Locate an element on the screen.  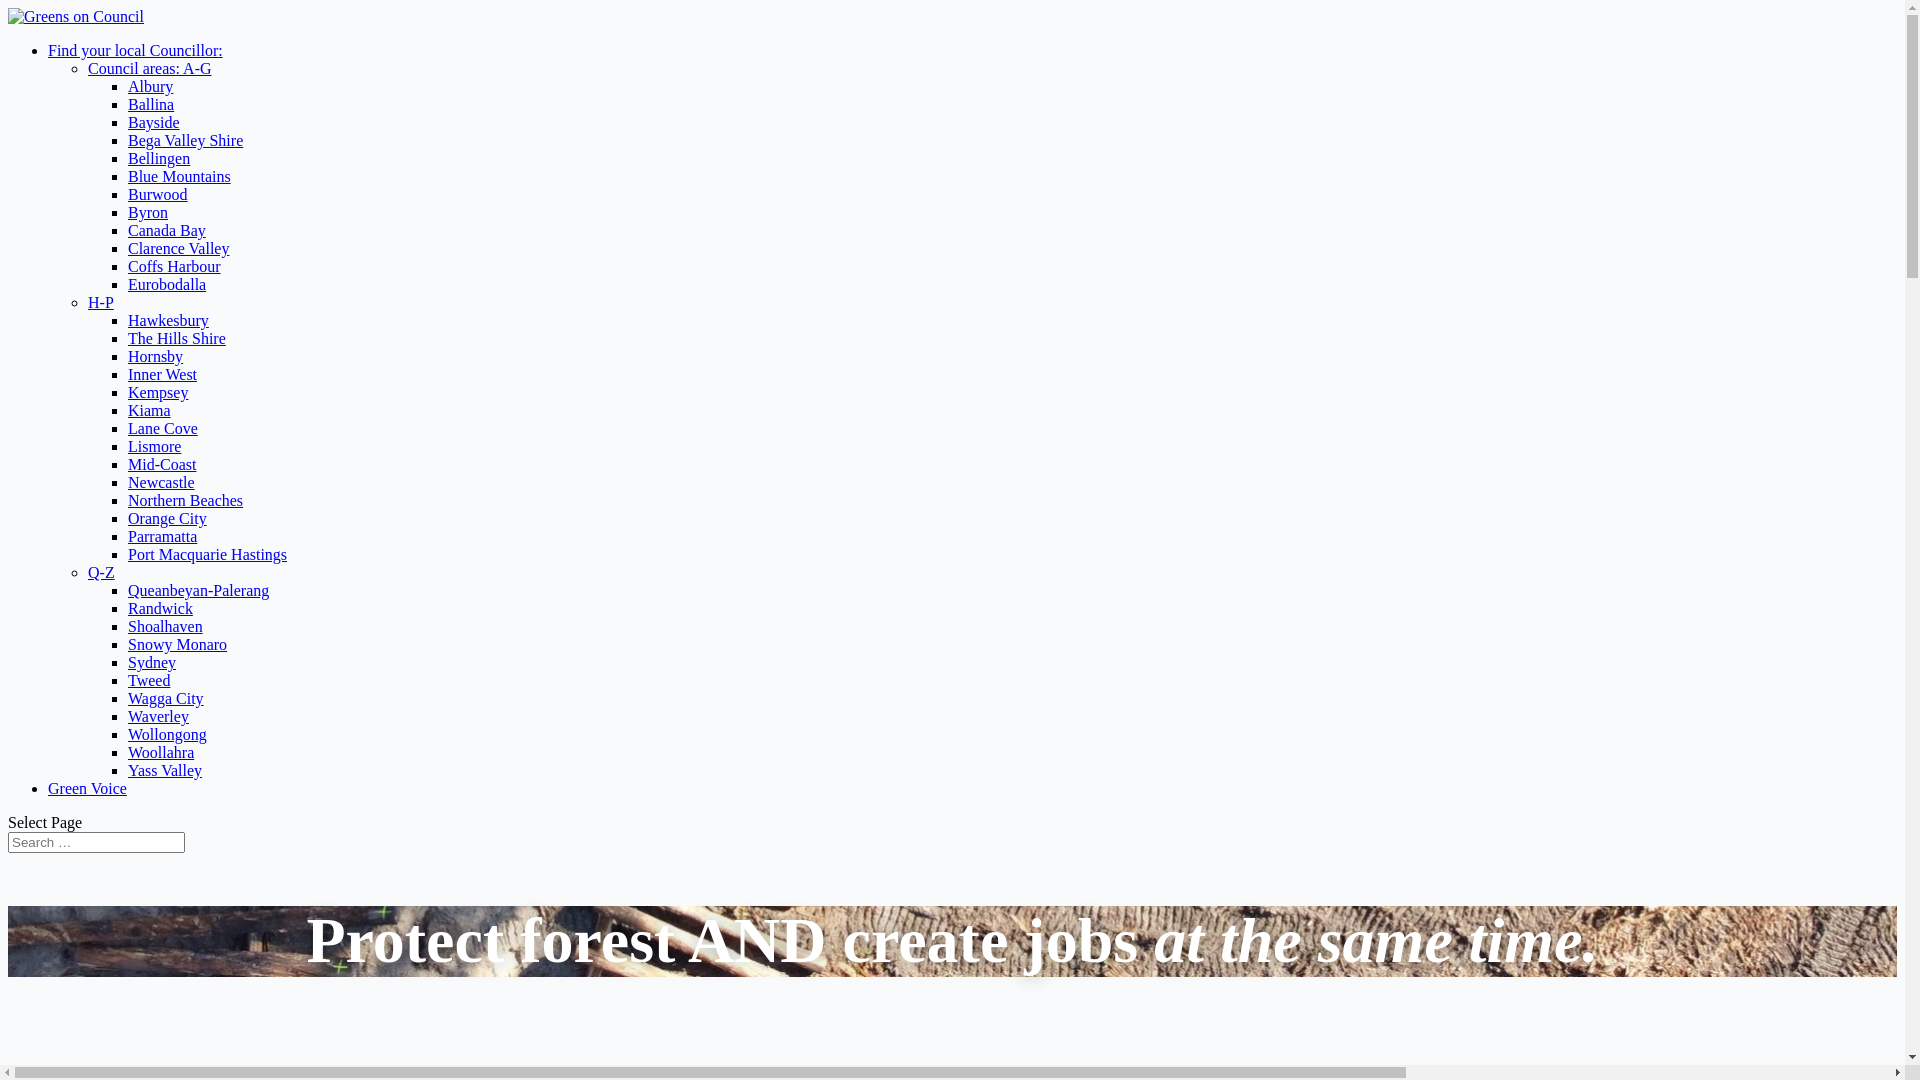
Yass Valley is located at coordinates (165, 770).